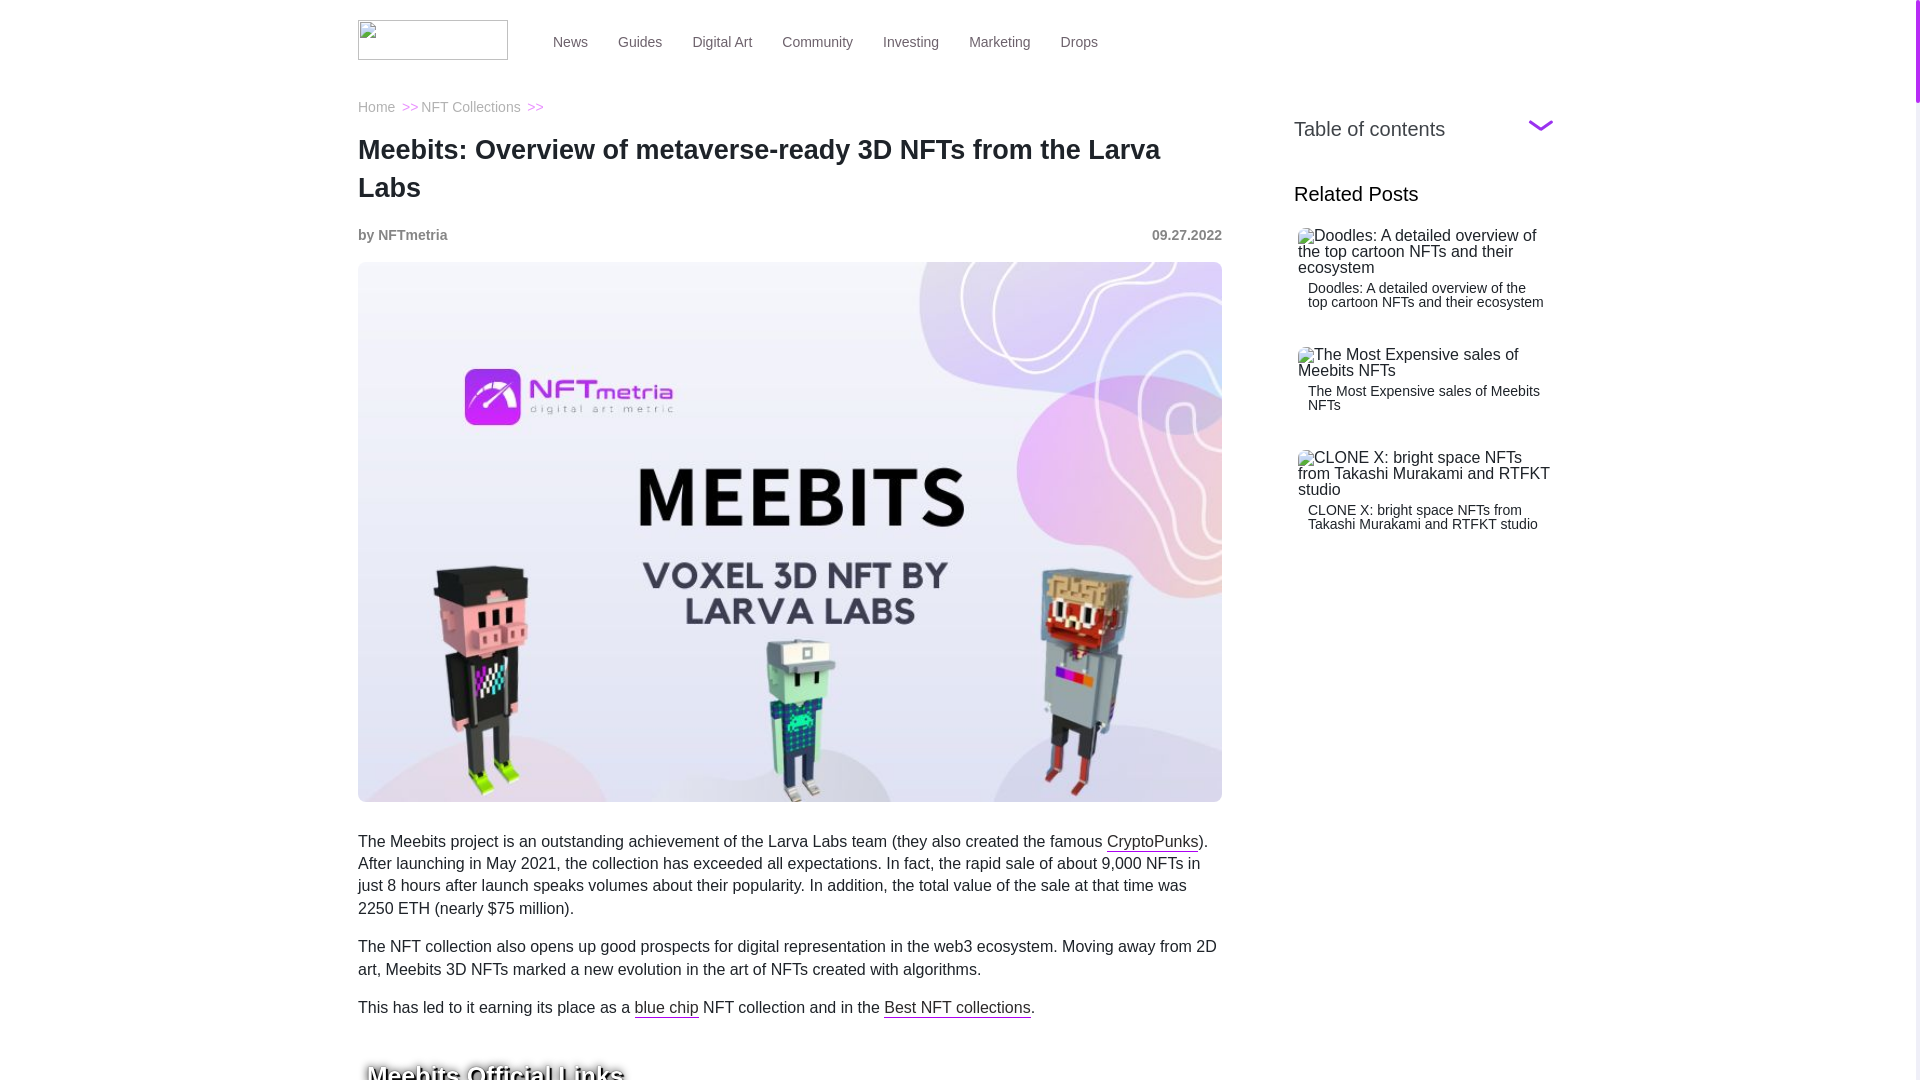 The image size is (1920, 1080). Describe the element at coordinates (376, 106) in the screenshot. I see `Home` at that location.